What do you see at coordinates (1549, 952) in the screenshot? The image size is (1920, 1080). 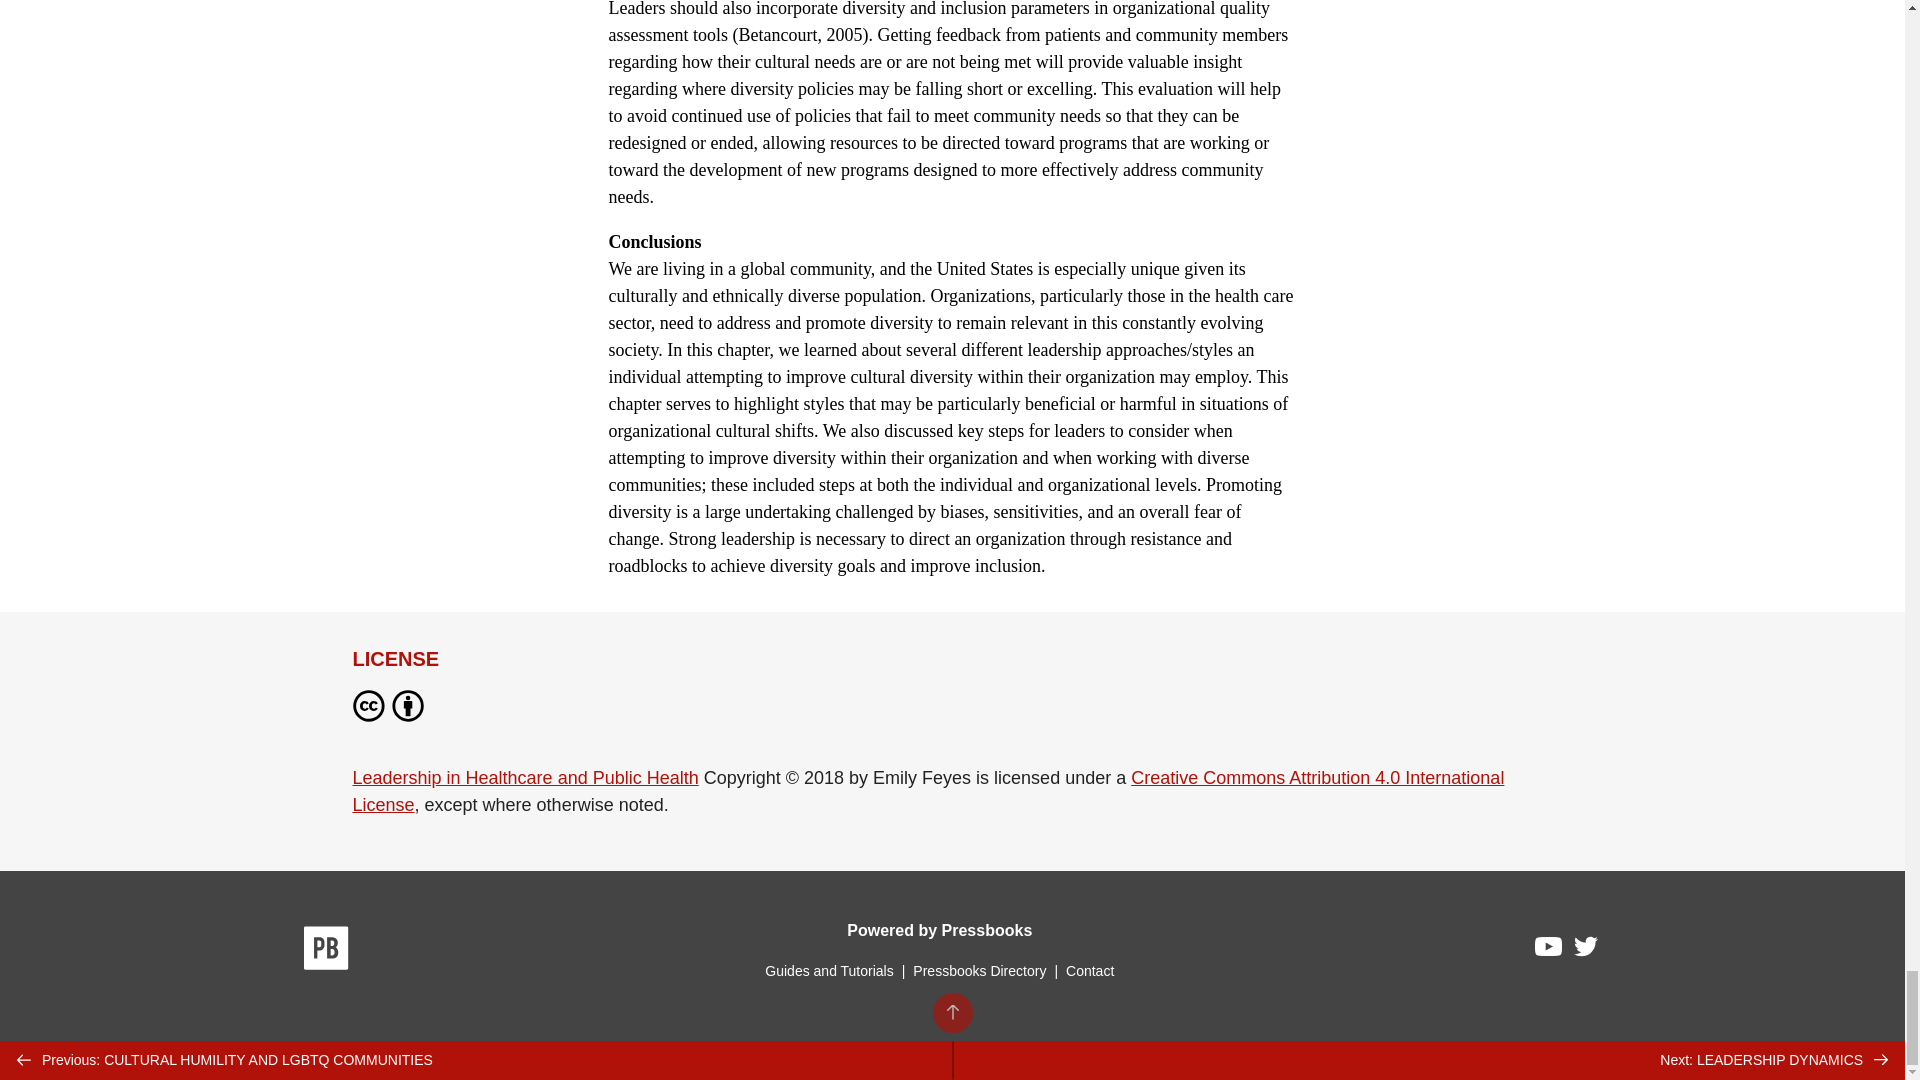 I see `Pressbooks on YouTube` at bounding box center [1549, 952].